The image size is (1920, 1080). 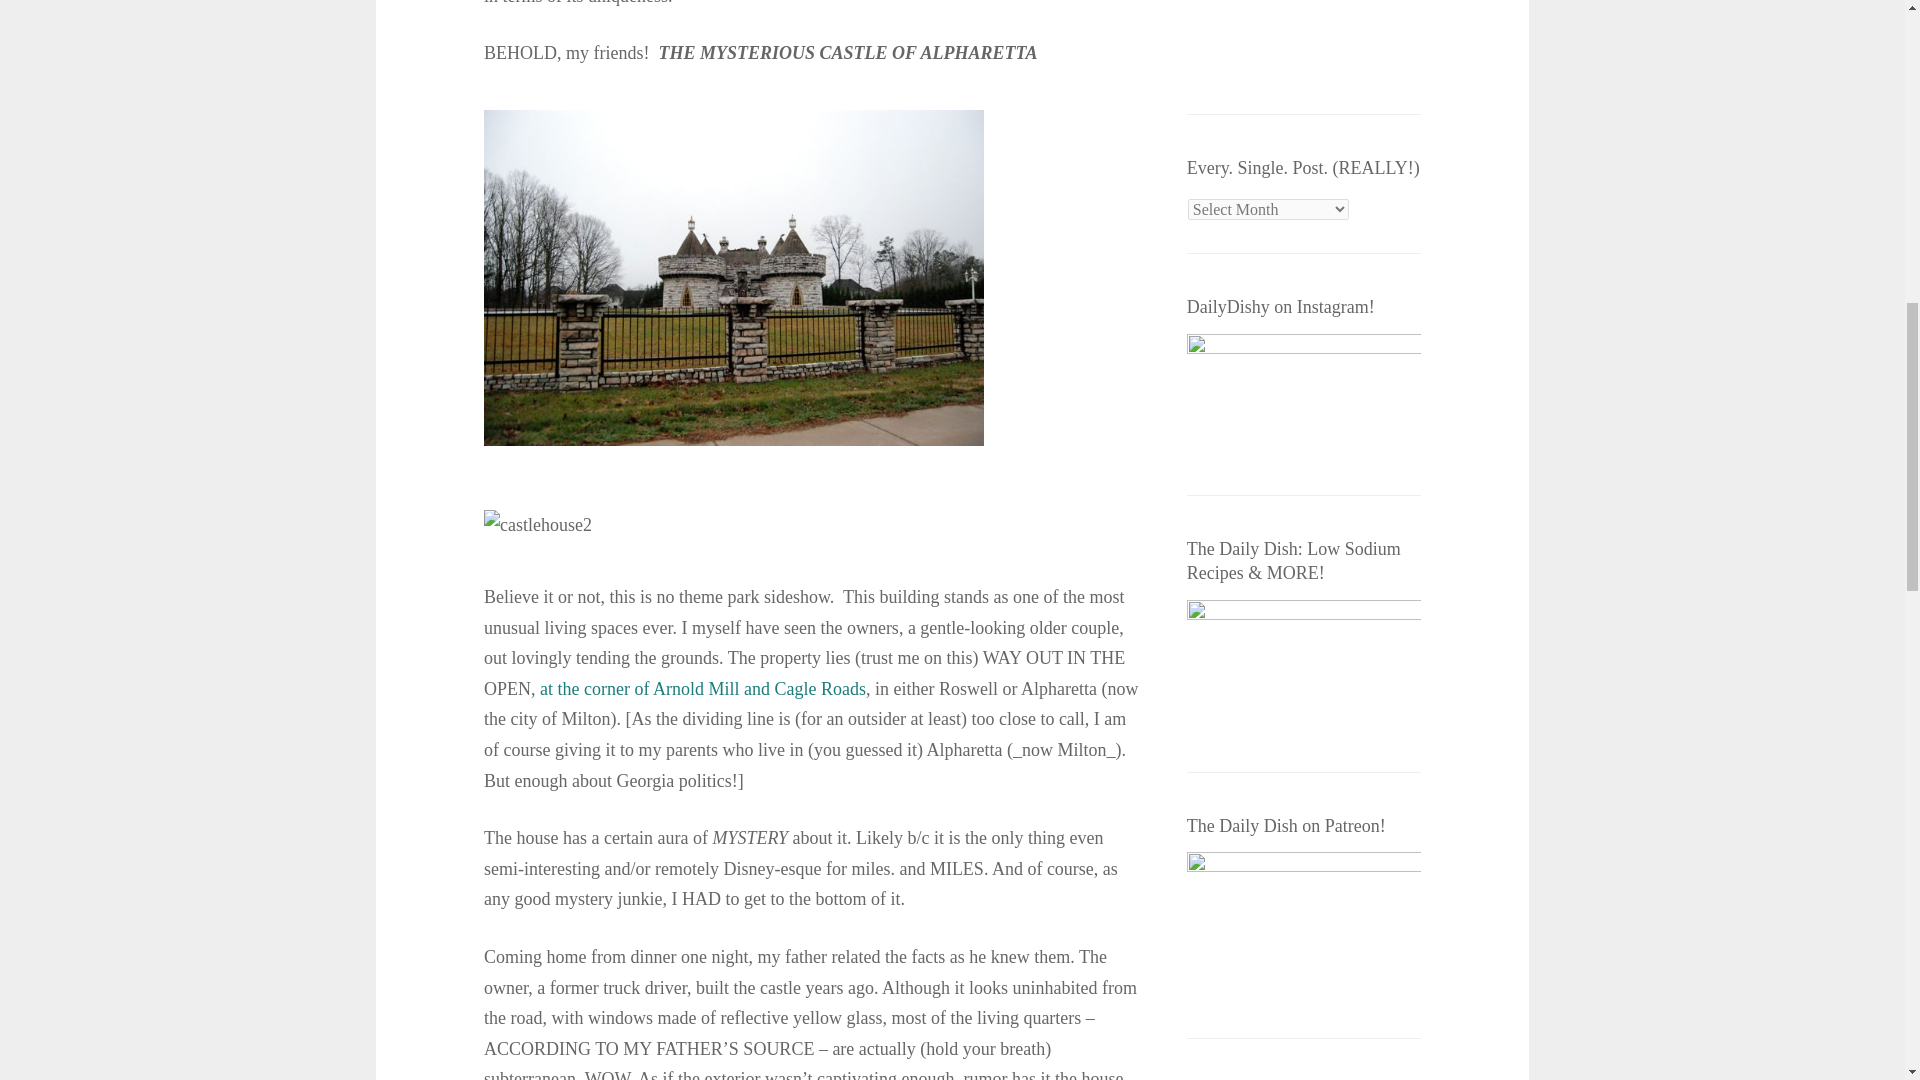 I want to click on castlehouse2, so click(x=537, y=525).